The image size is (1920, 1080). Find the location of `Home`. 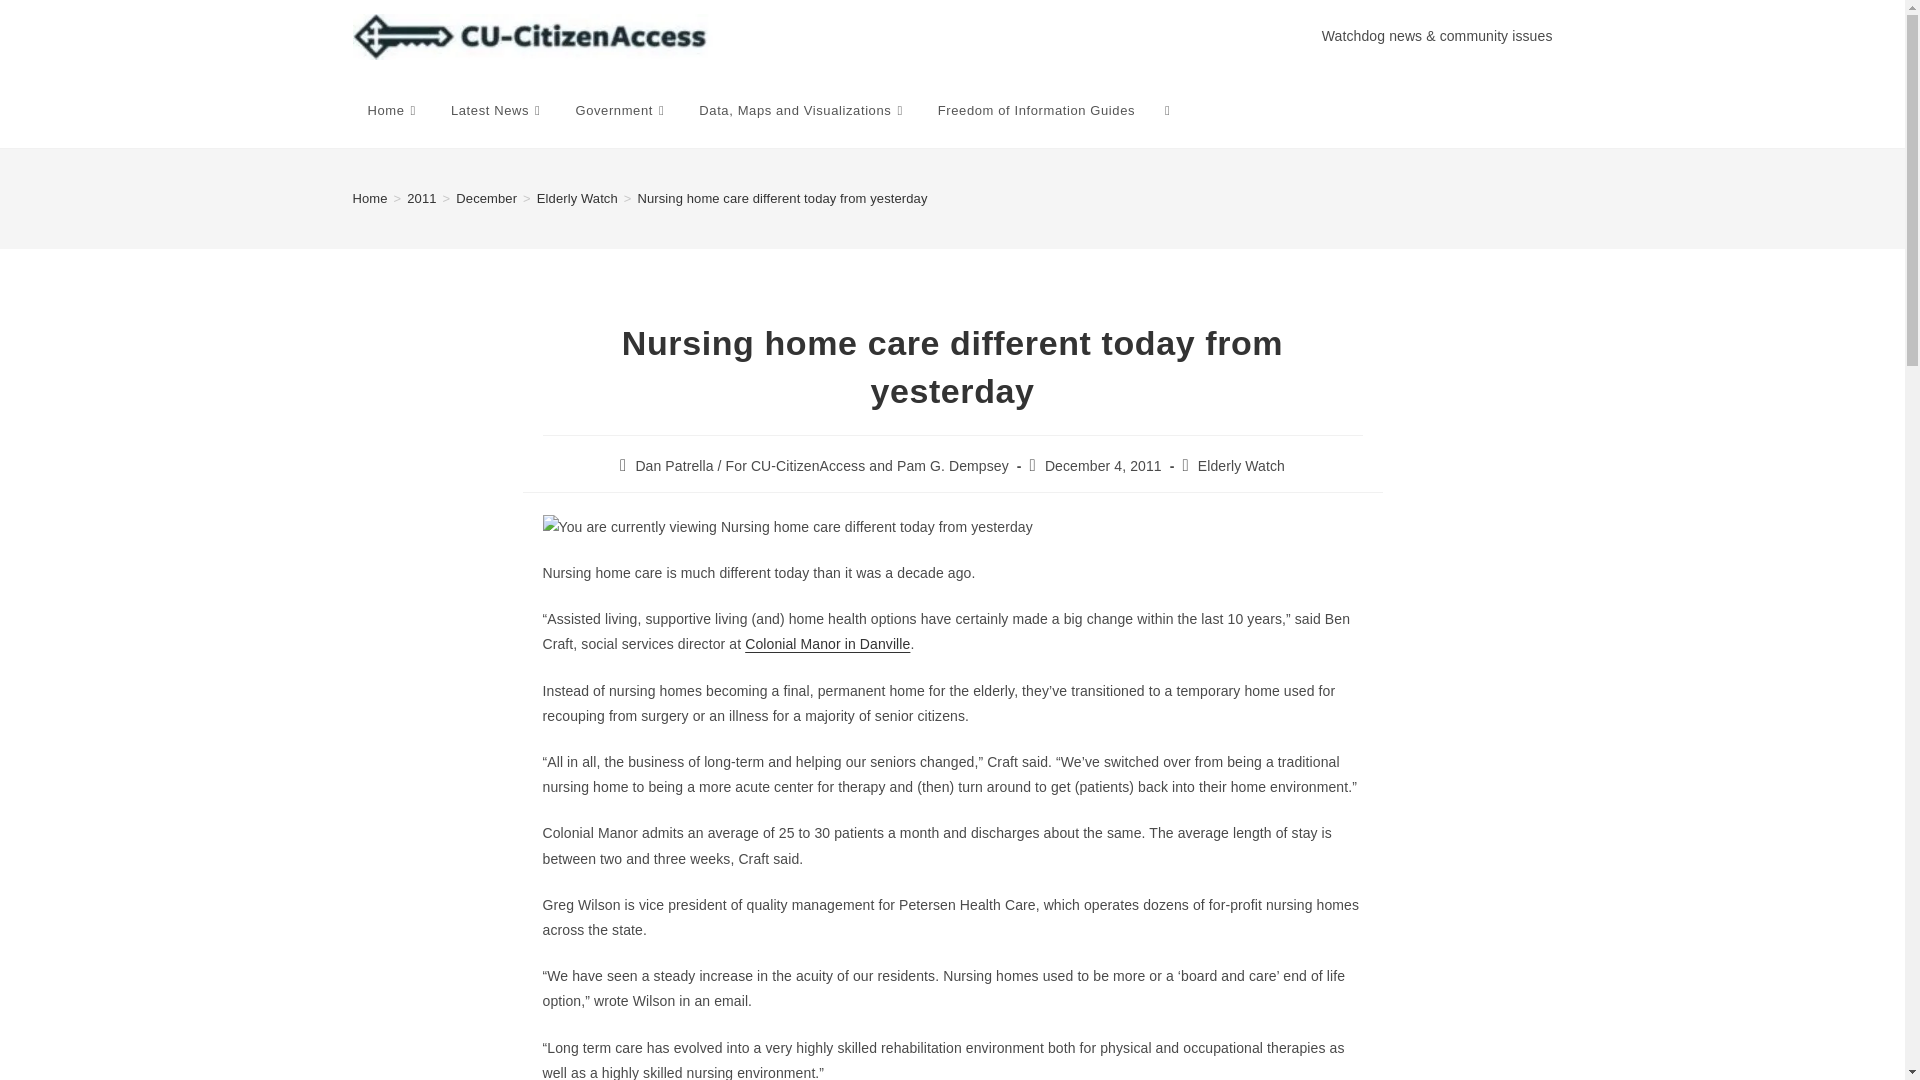

Home is located at coordinates (393, 110).